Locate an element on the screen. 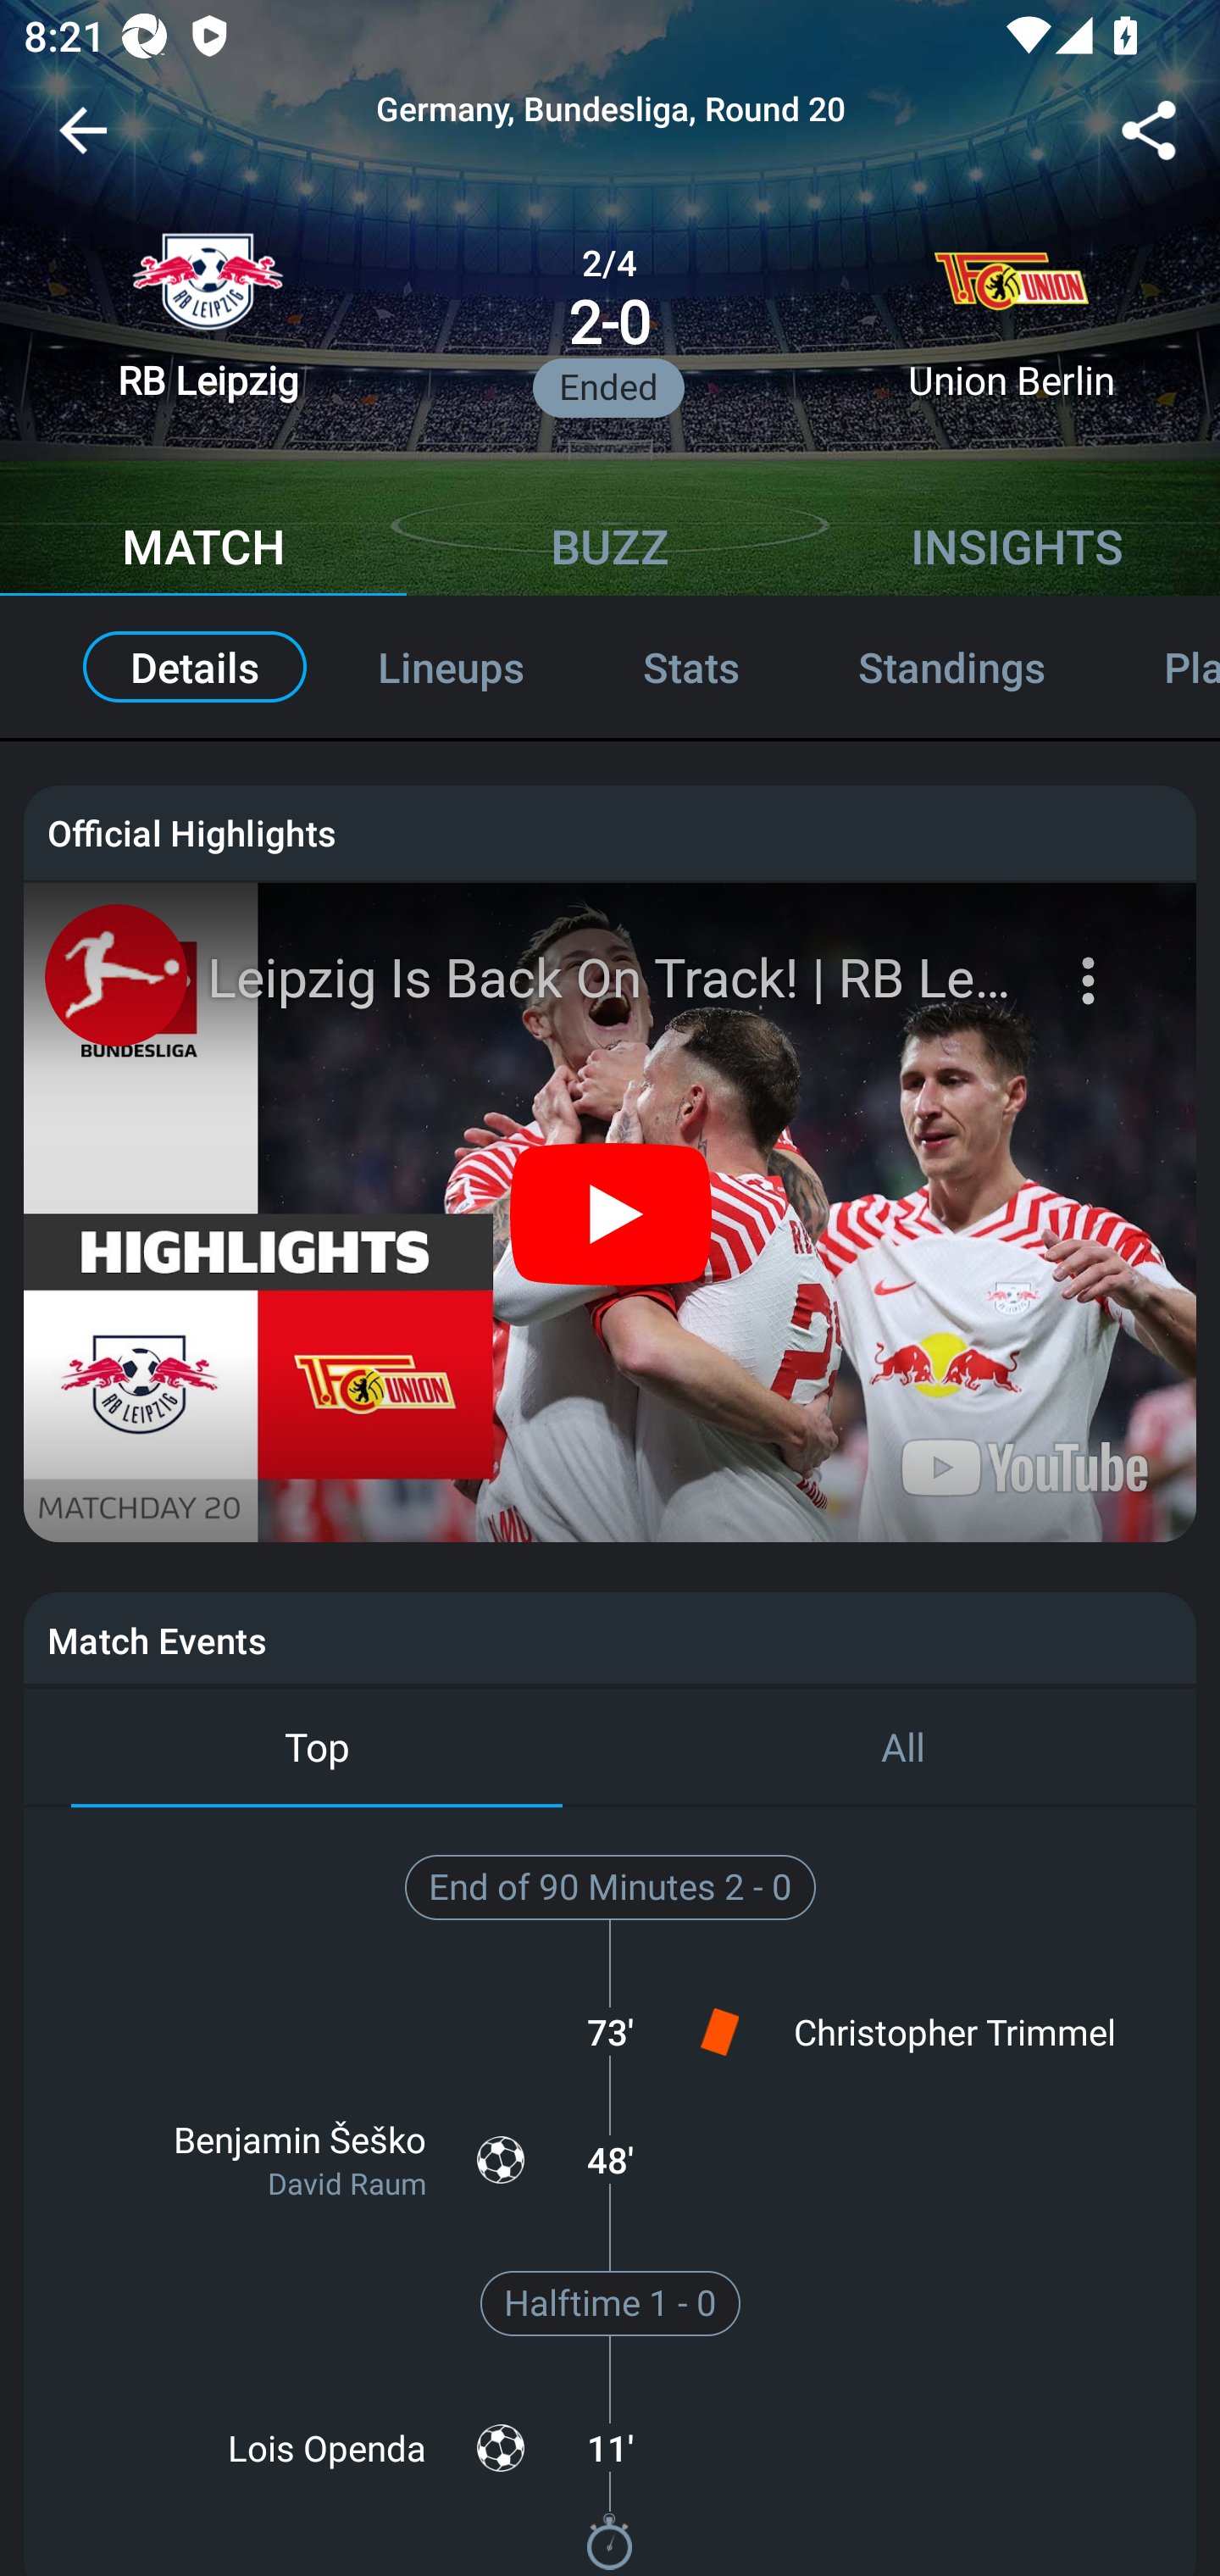 This screenshot has height=2576, width=1220. MATCH is located at coordinates (203, 551).